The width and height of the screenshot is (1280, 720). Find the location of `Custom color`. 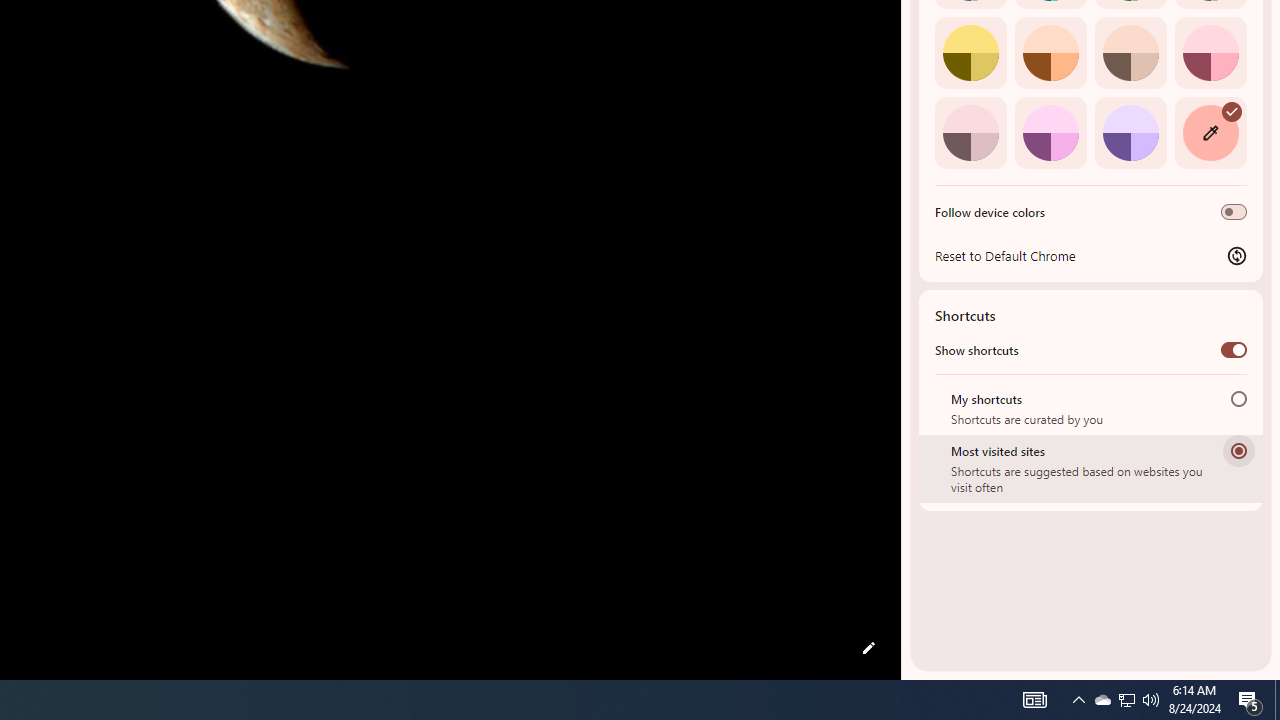

Custom color is located at coordinates (1210, 132).